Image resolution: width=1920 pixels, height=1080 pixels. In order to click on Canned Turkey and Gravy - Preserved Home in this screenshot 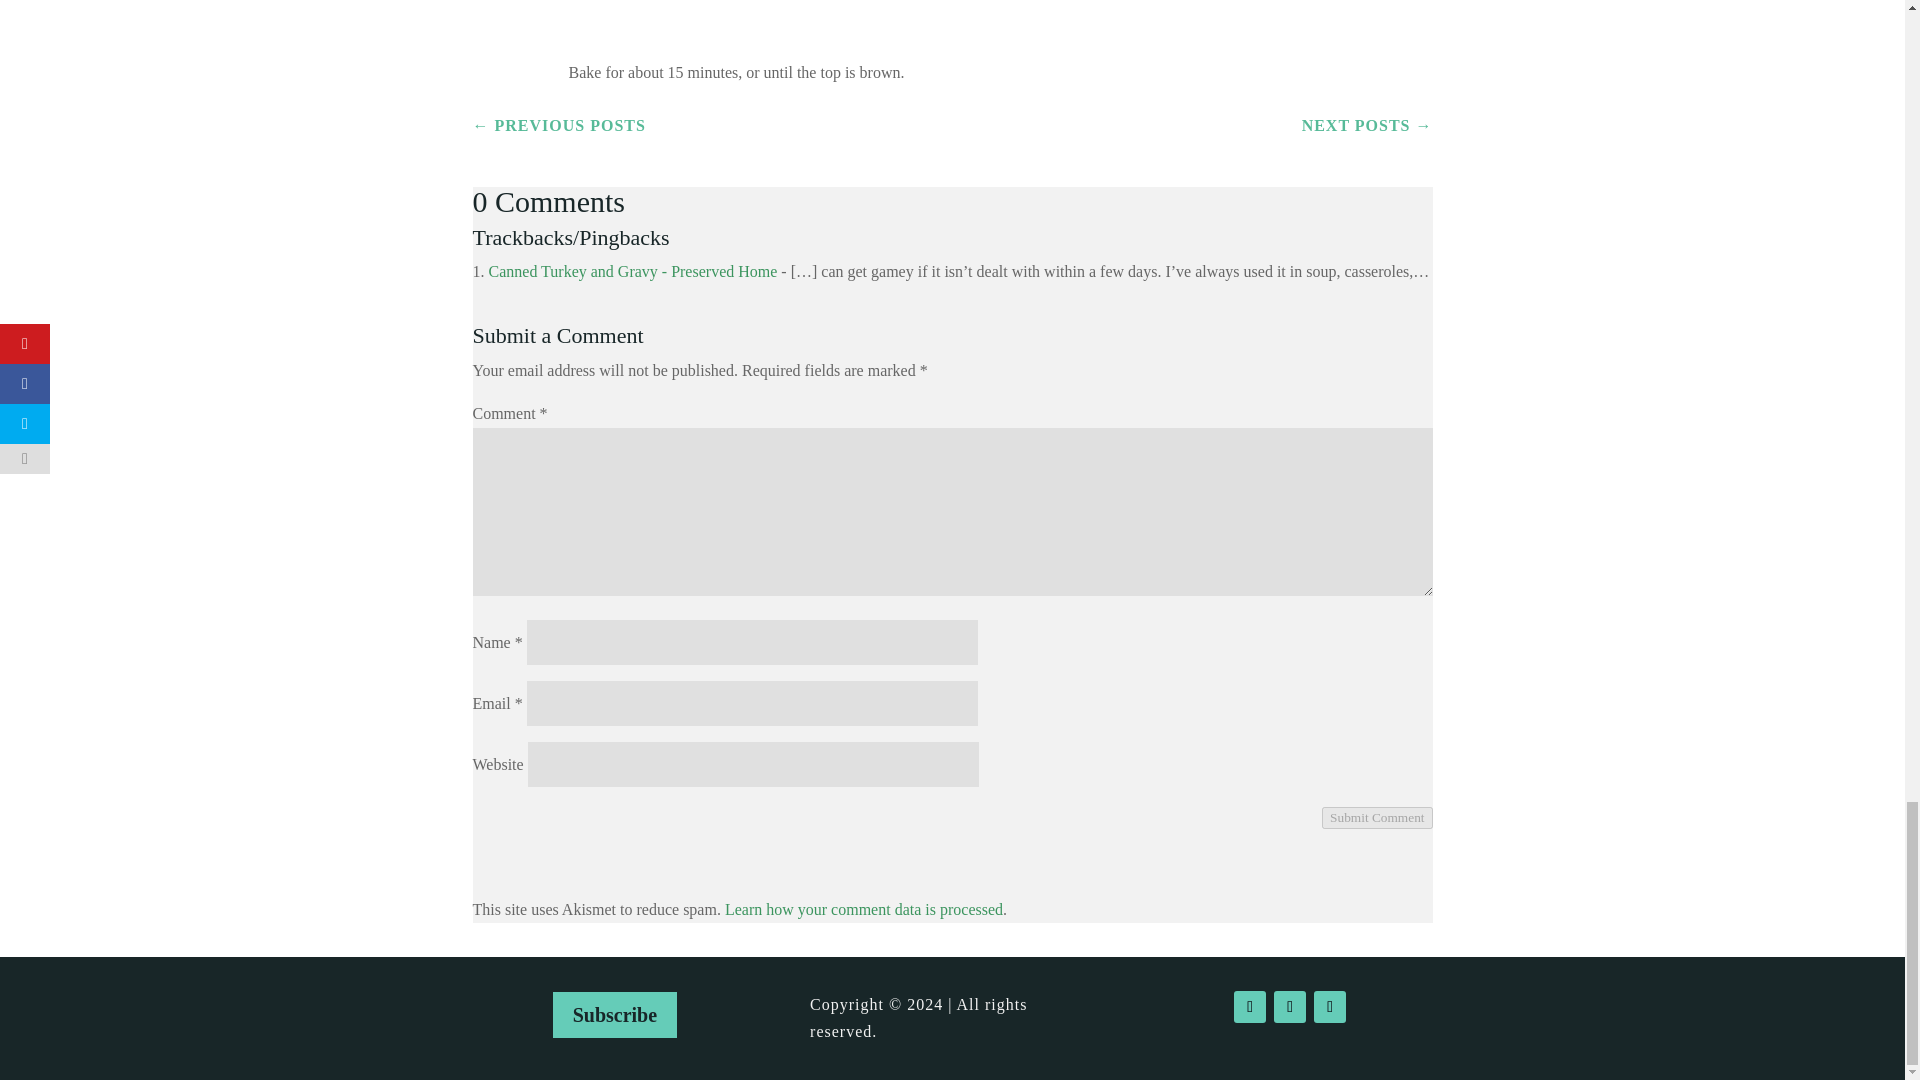, I will do `click(632, 271)`.